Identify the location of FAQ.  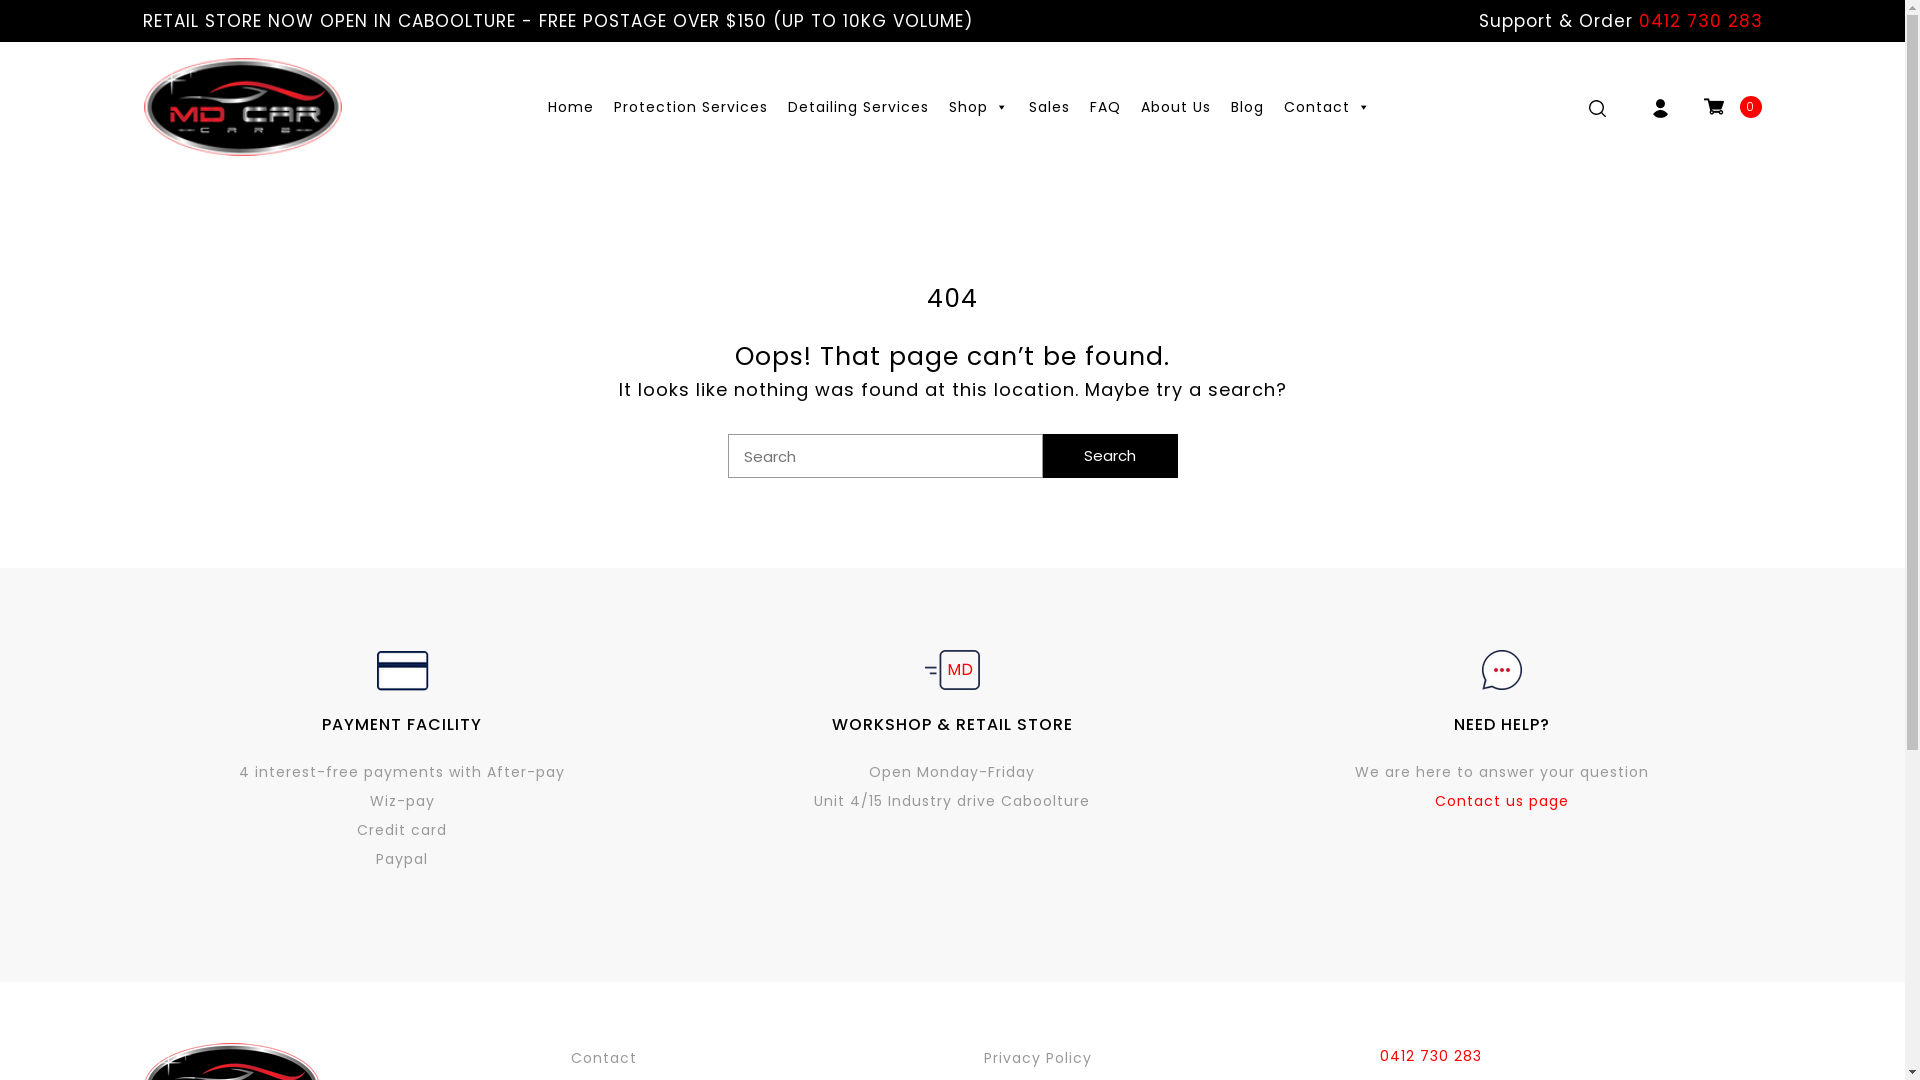
(1106, 107).